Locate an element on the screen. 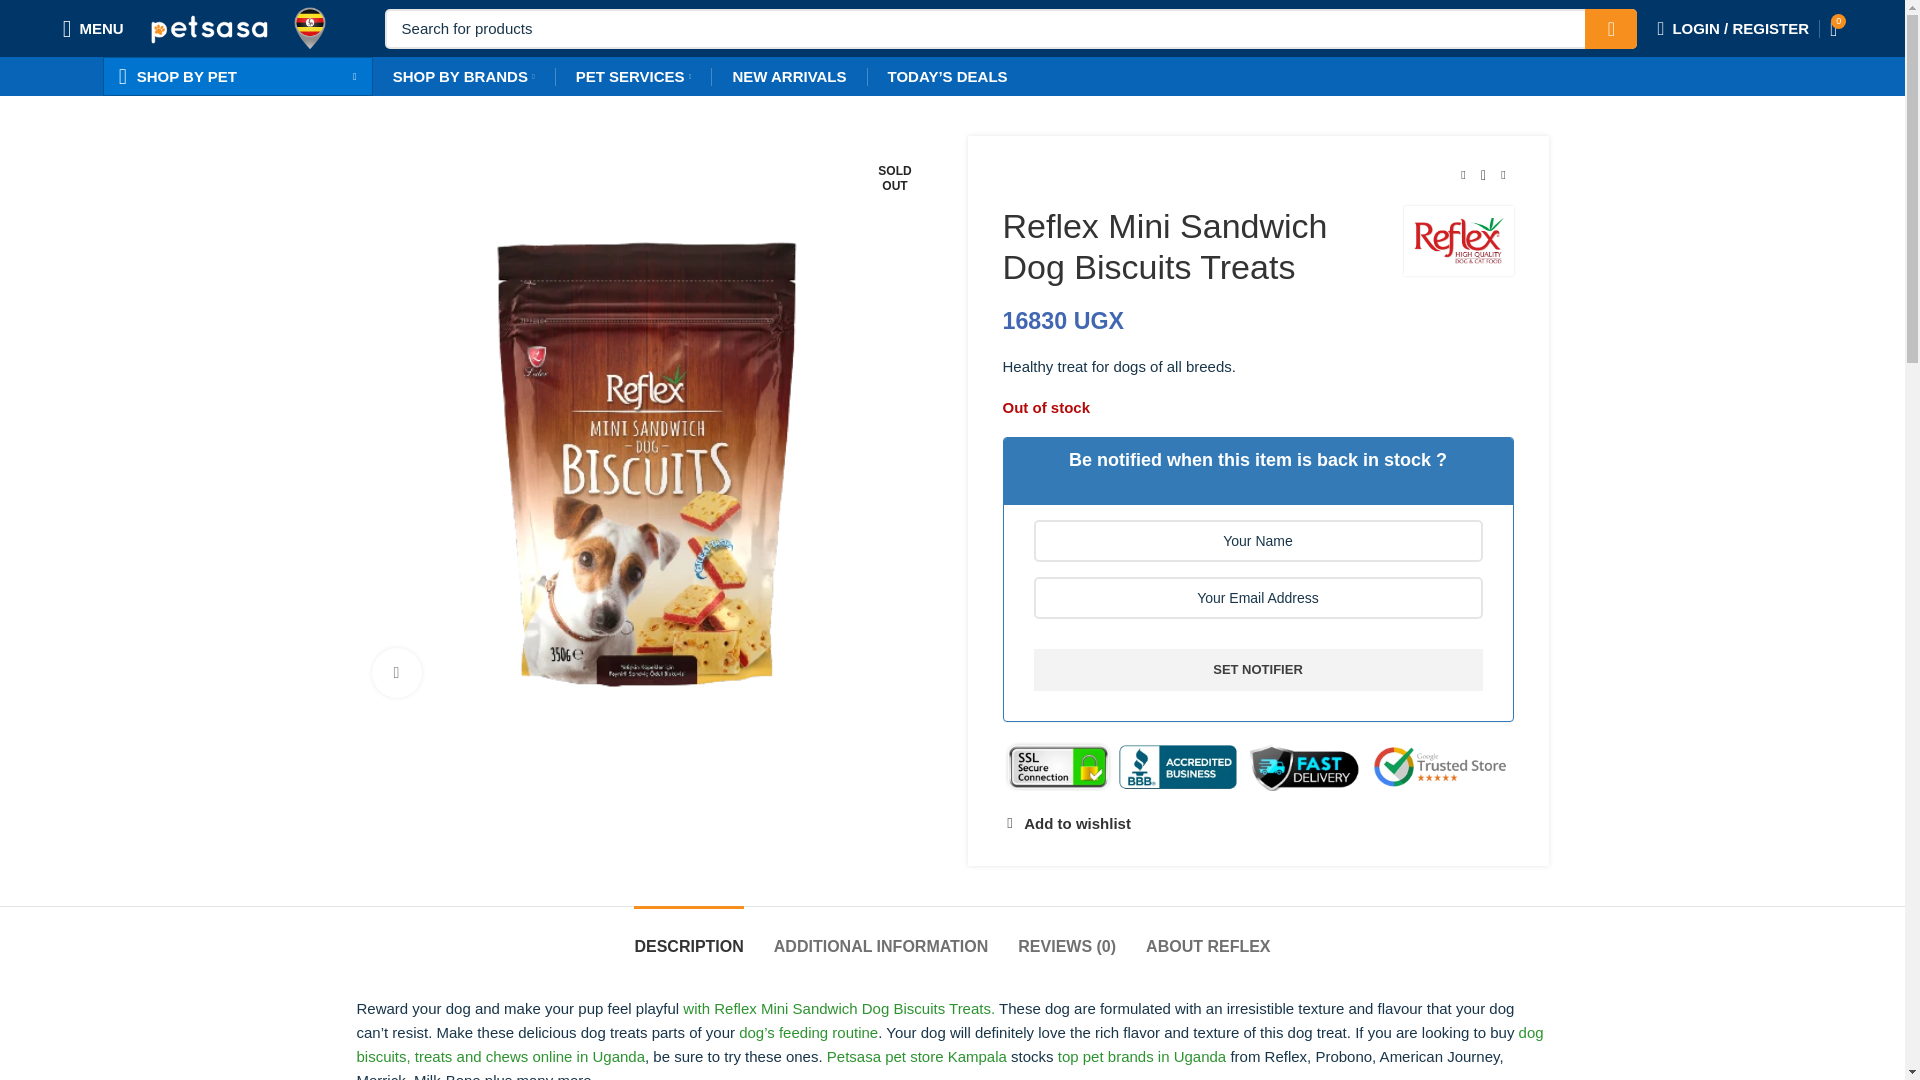 This screenshot has height=1080, width=1920. Search for products is located at coordinates (1011, 27).